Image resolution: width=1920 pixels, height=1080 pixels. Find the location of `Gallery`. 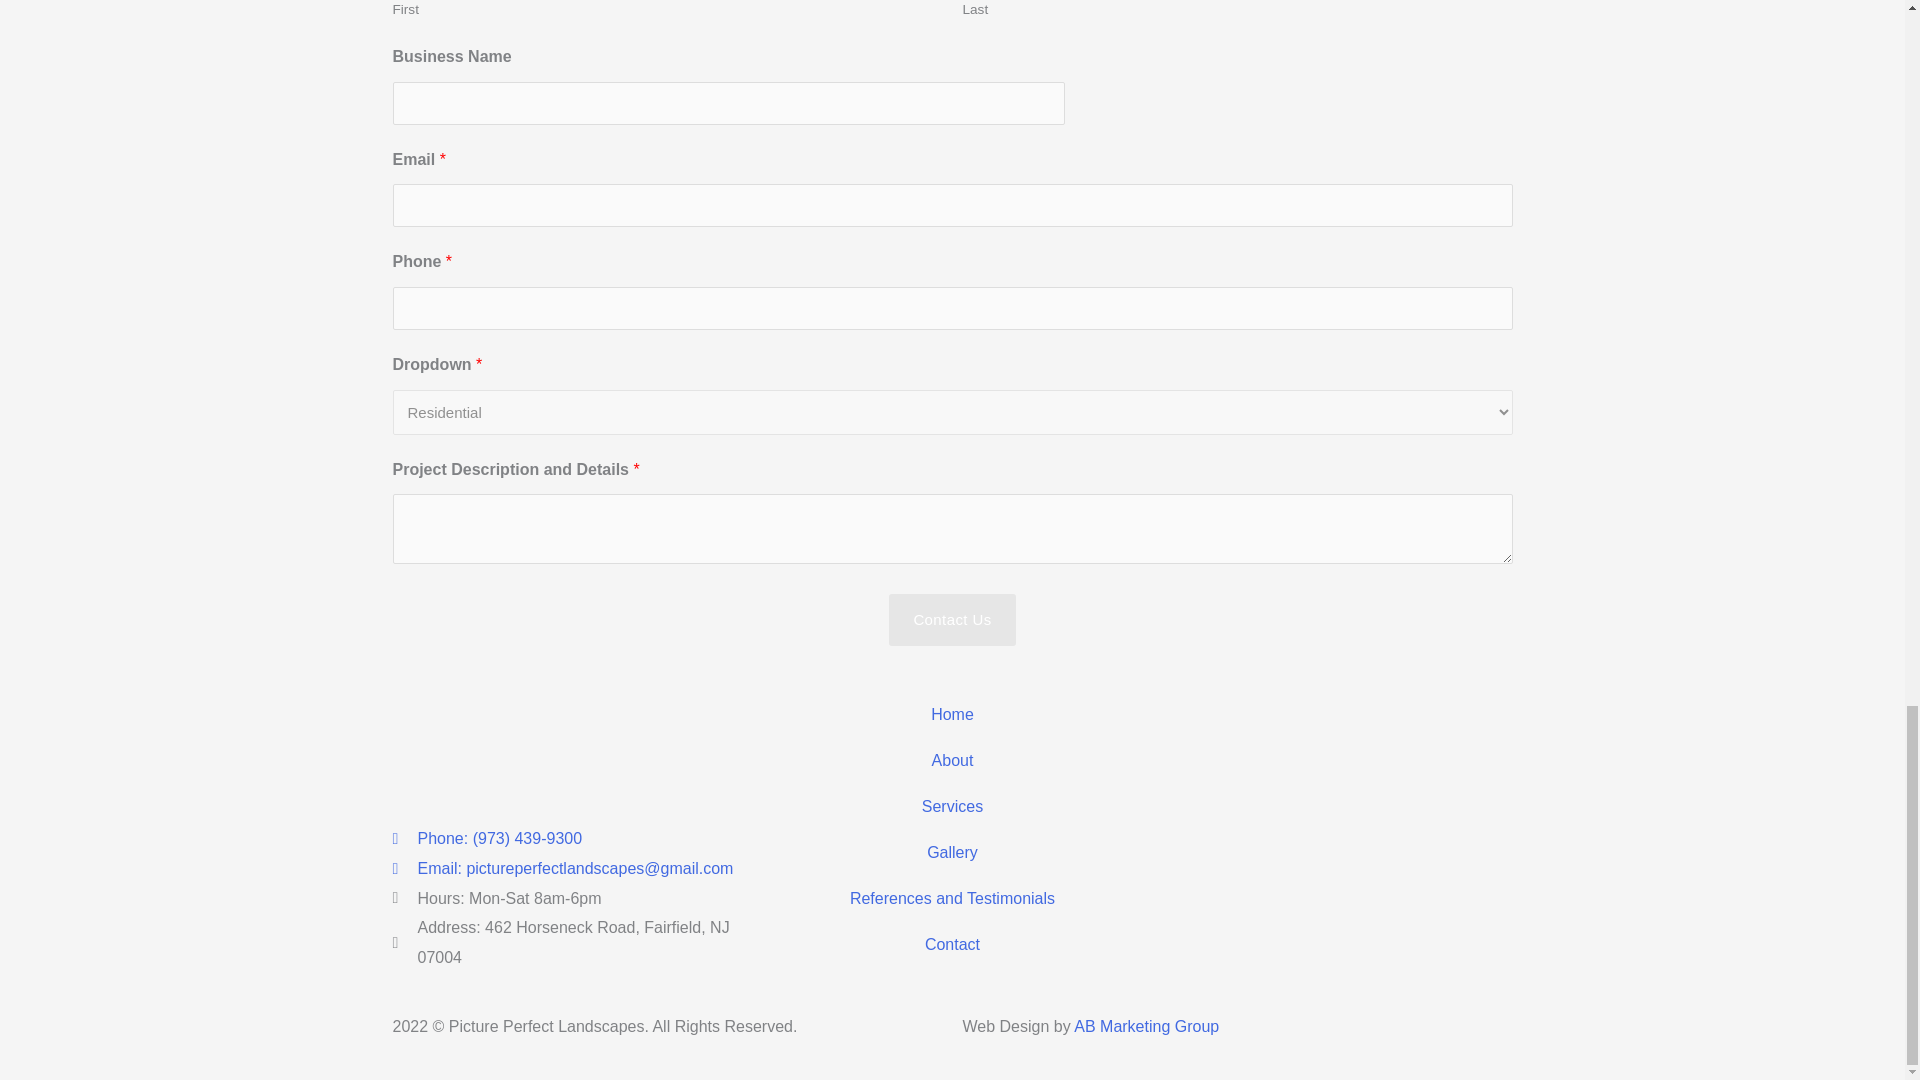

Gallery is located at coordinates (952, 852).